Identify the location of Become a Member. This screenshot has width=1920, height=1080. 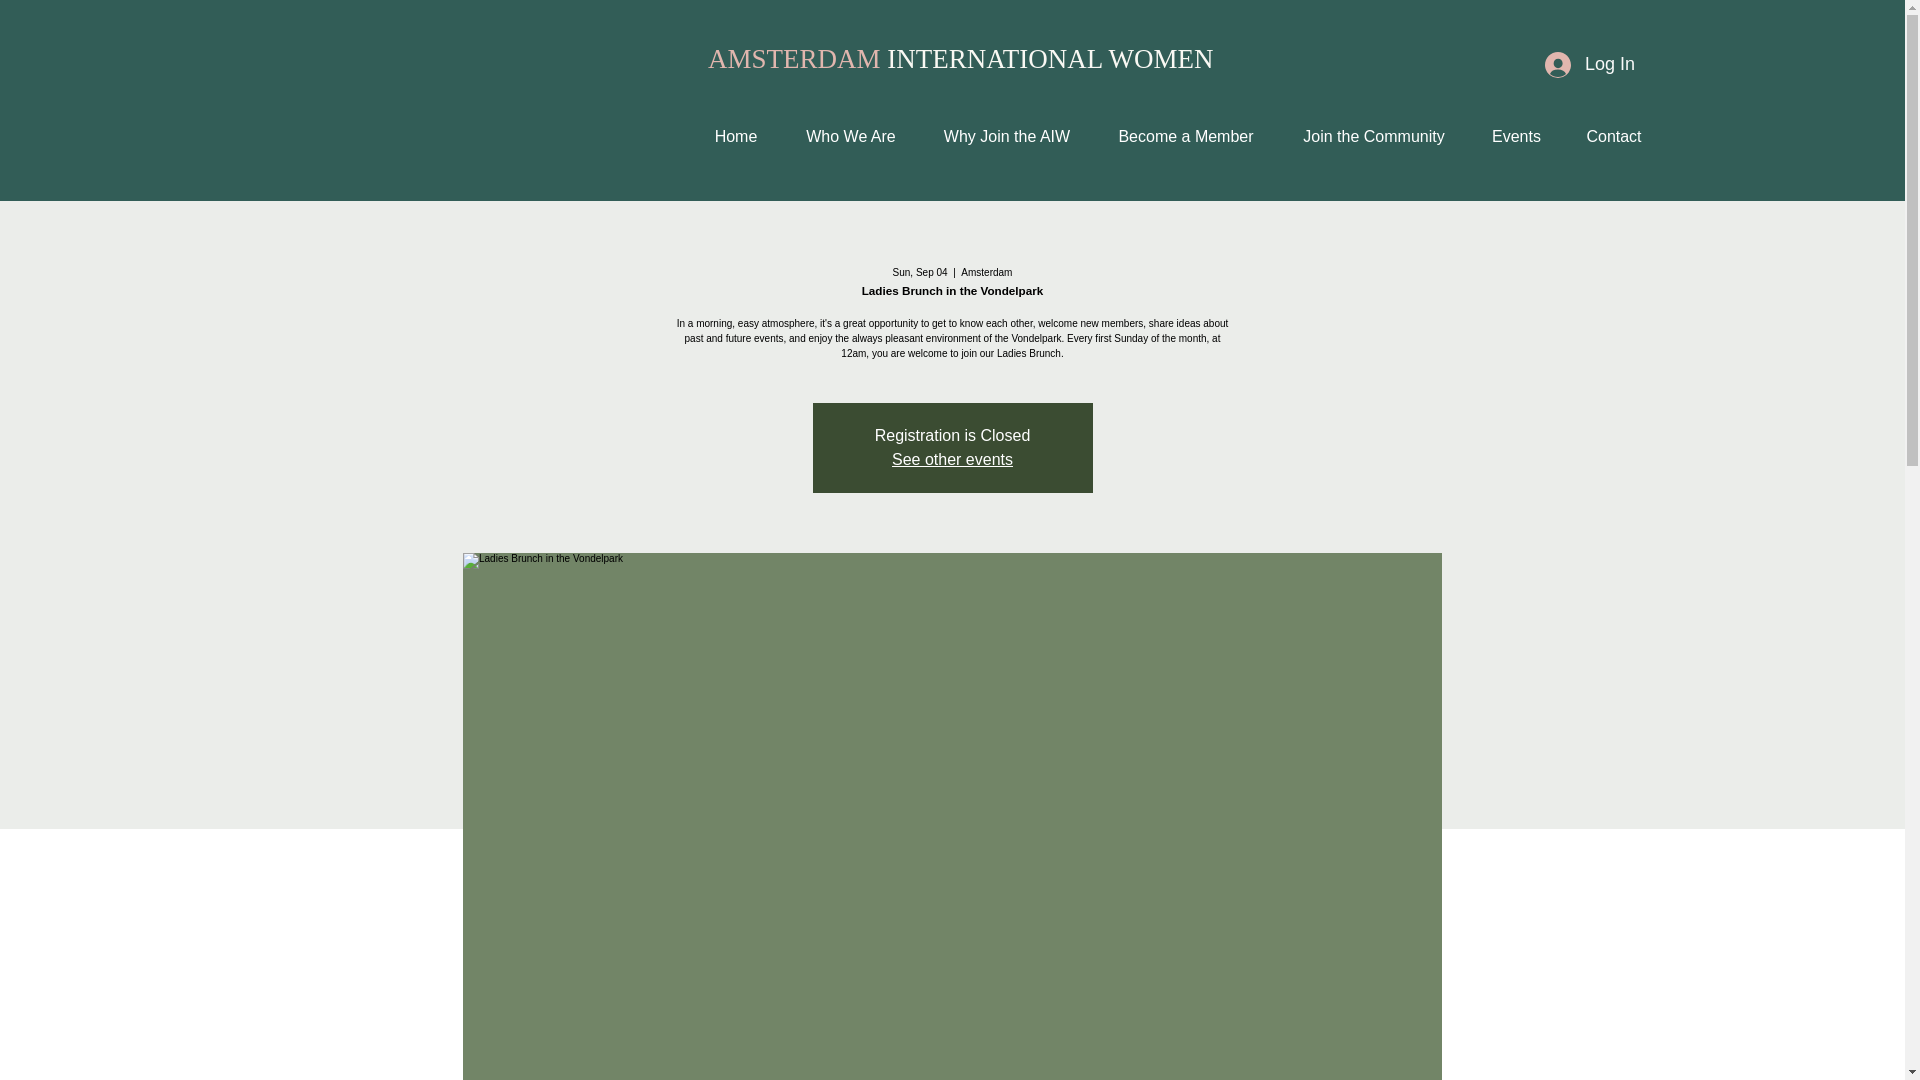
(1186, 136).